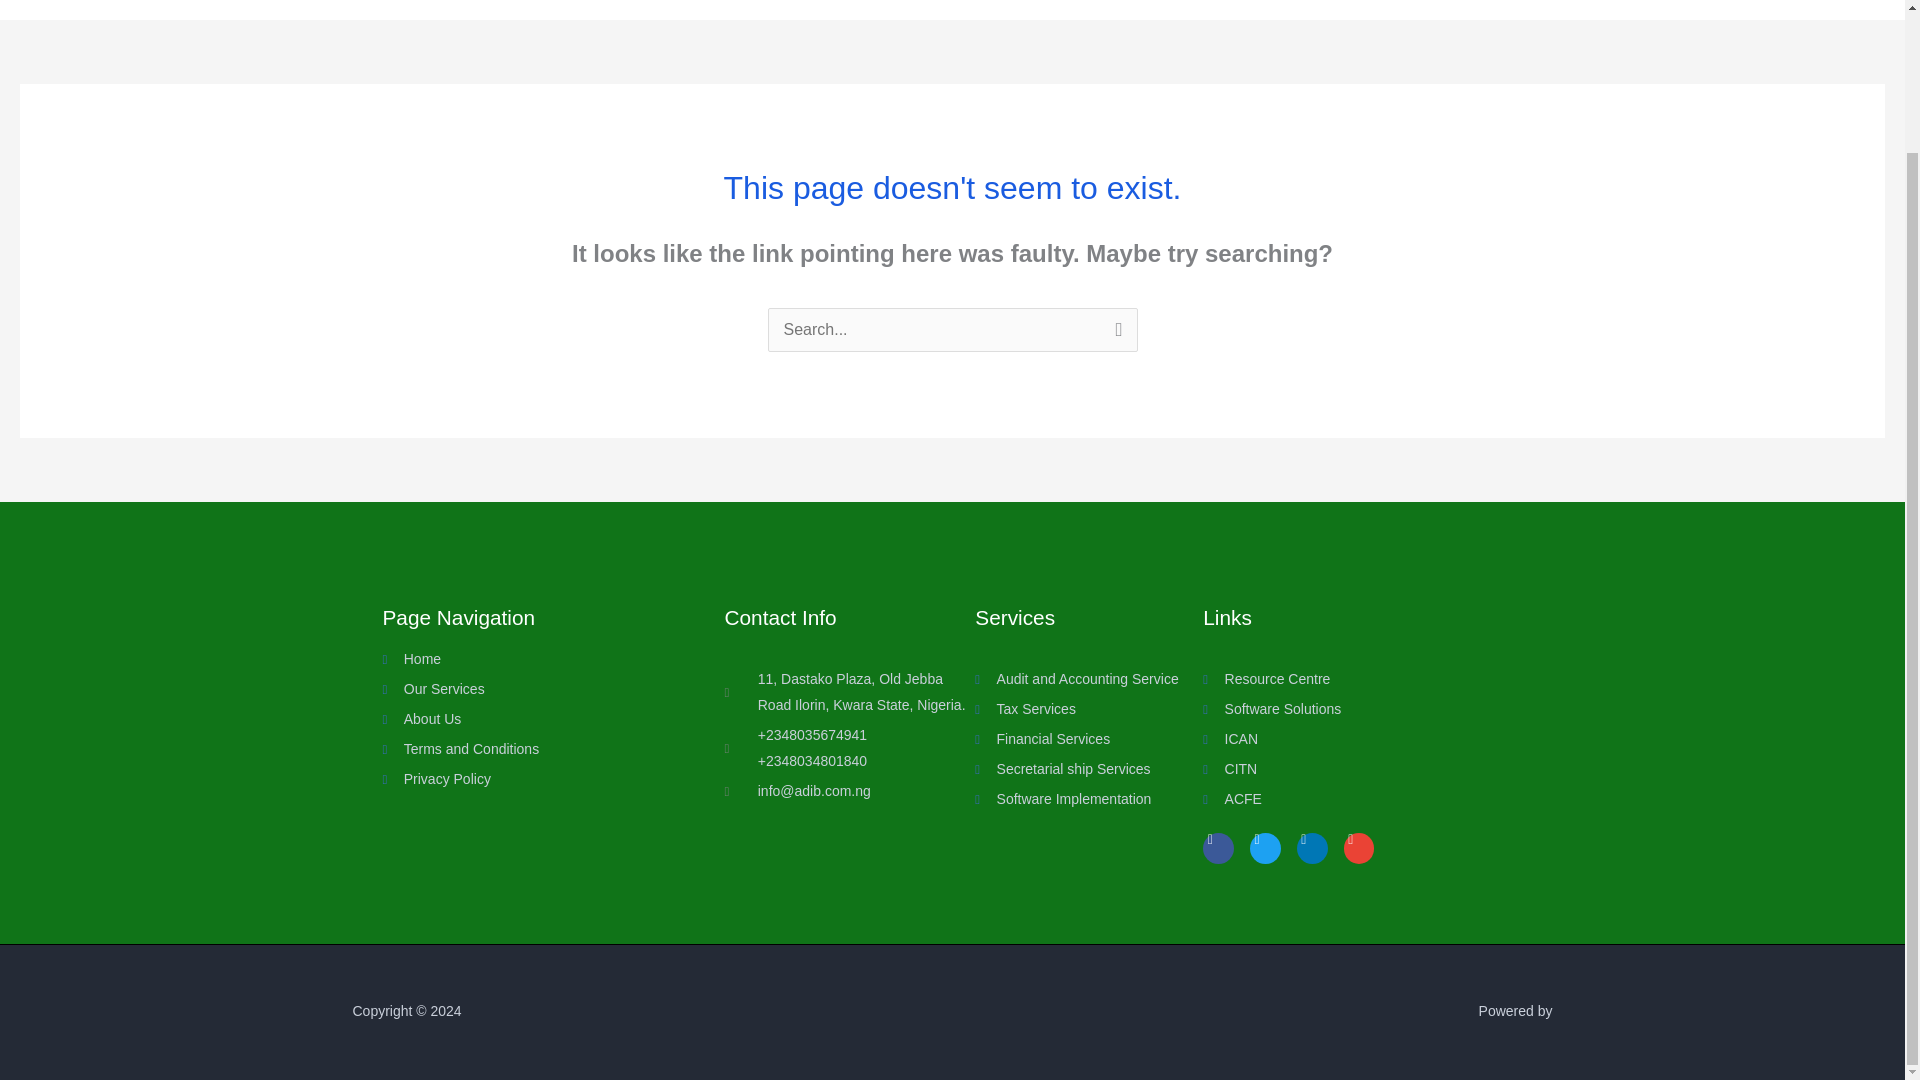 The image size is (1920, 1080). What do you see at coordinates (1089, 739) in the screenshot?
I see `Financial Services` at bounding box center [1089, 739].